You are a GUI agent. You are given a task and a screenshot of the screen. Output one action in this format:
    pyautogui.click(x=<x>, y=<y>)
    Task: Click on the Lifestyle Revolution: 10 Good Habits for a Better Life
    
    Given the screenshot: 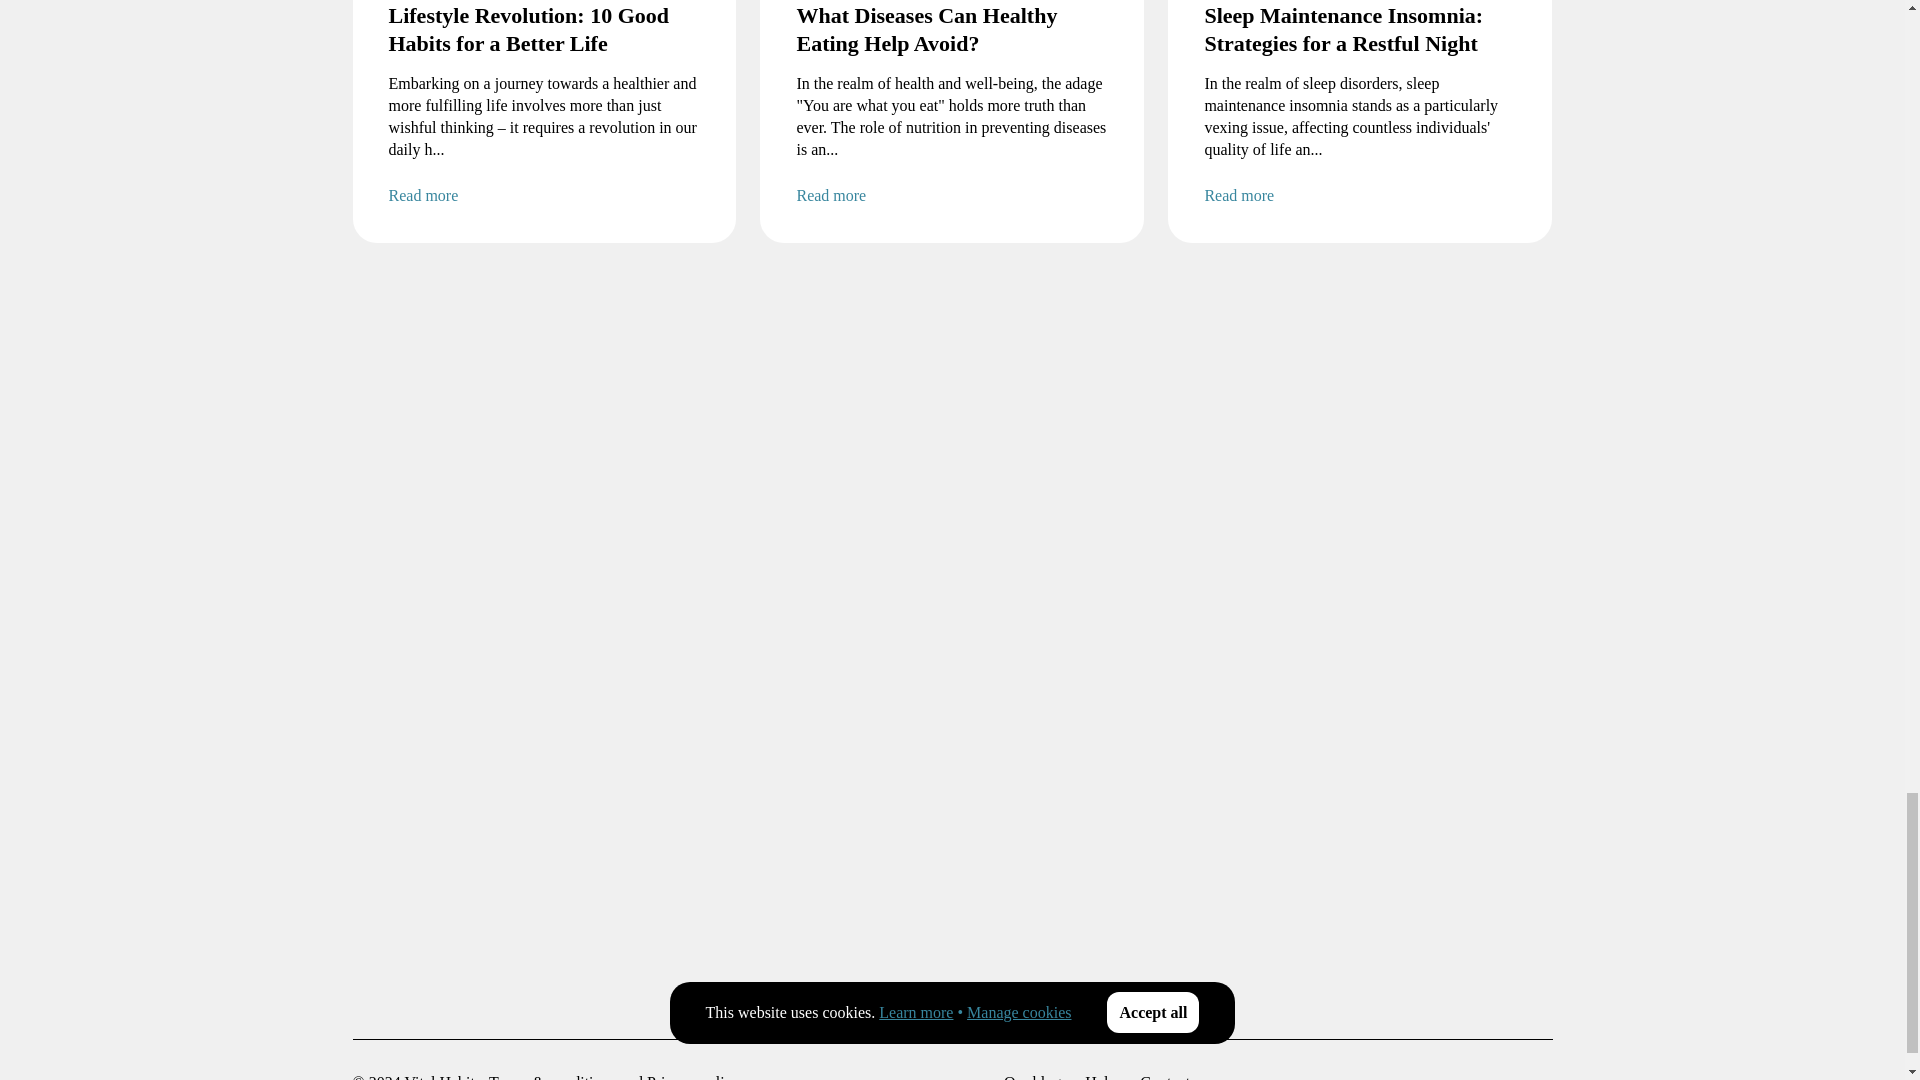 What is the action you would take?
    pyautogui.click(x=544, y=30)
    